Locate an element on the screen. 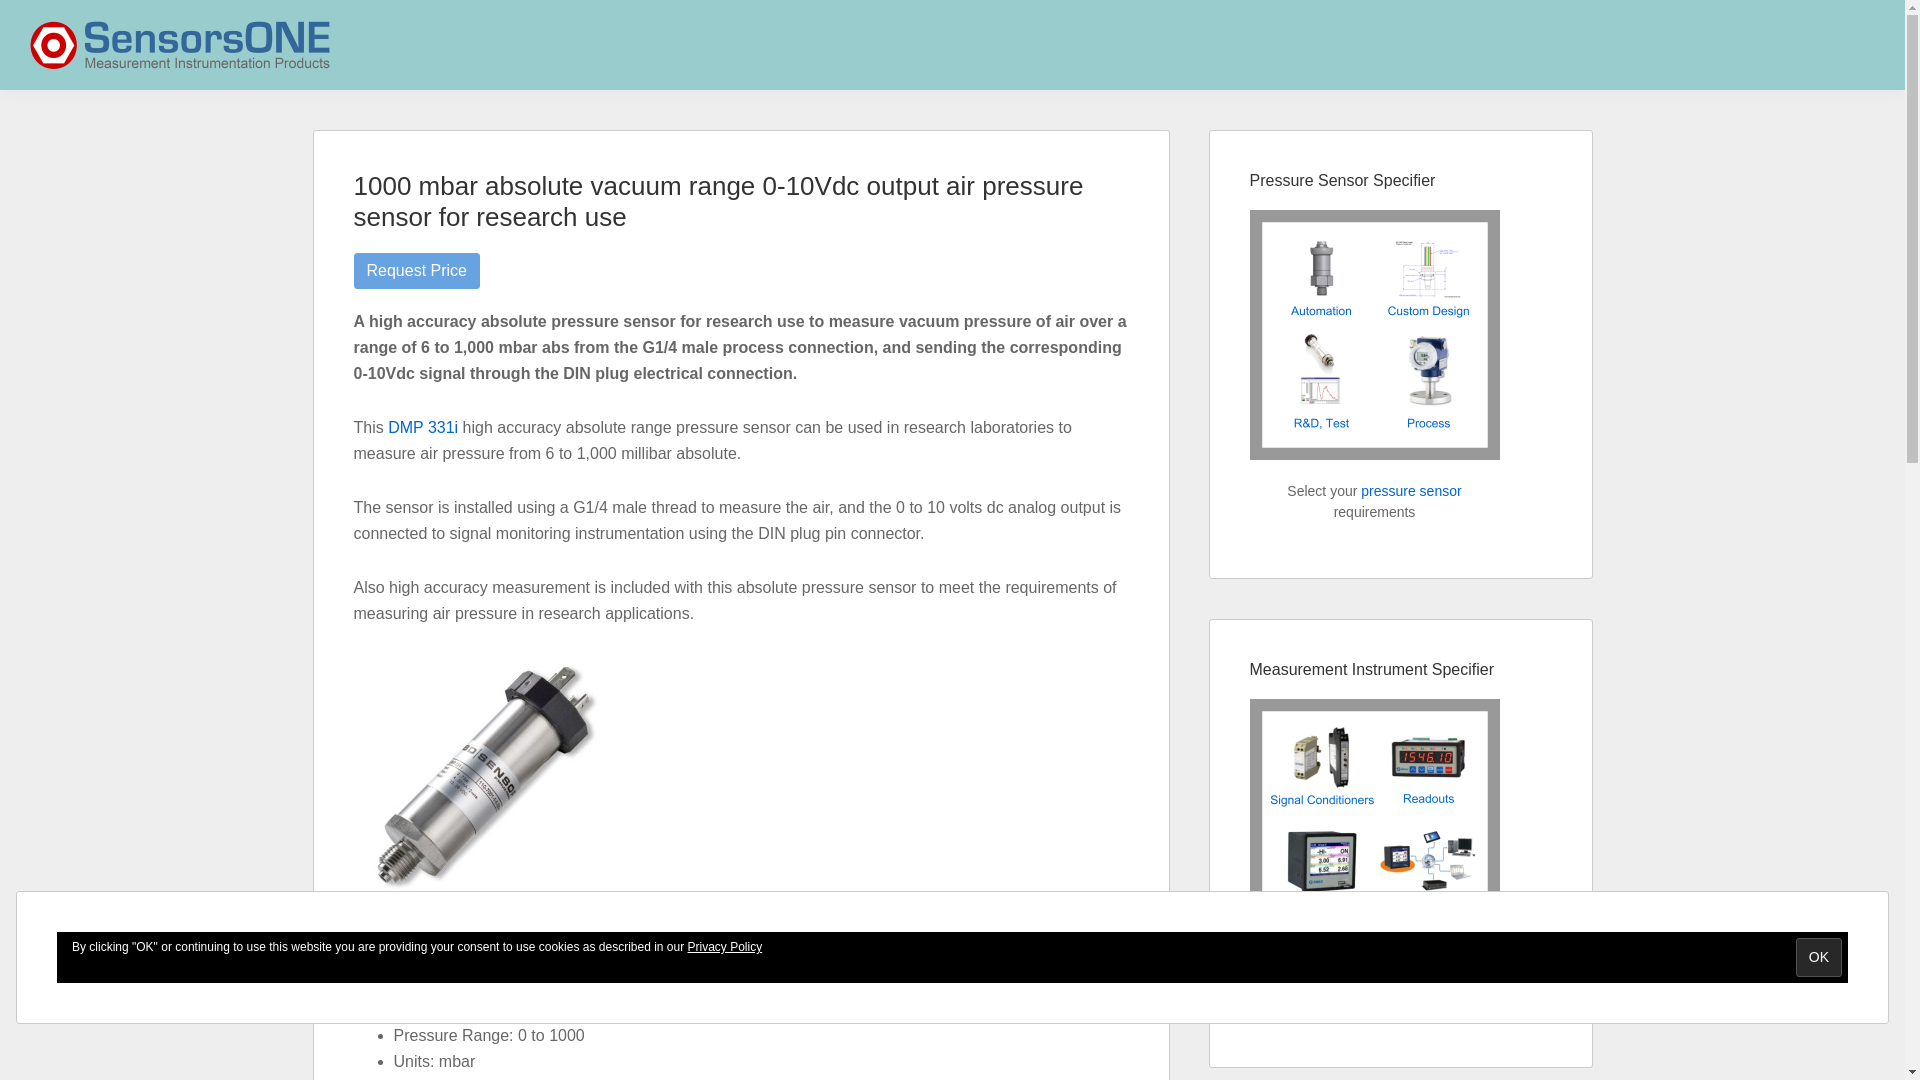  Measurement Instrument Specifier is located at coordinates (1374, 824).